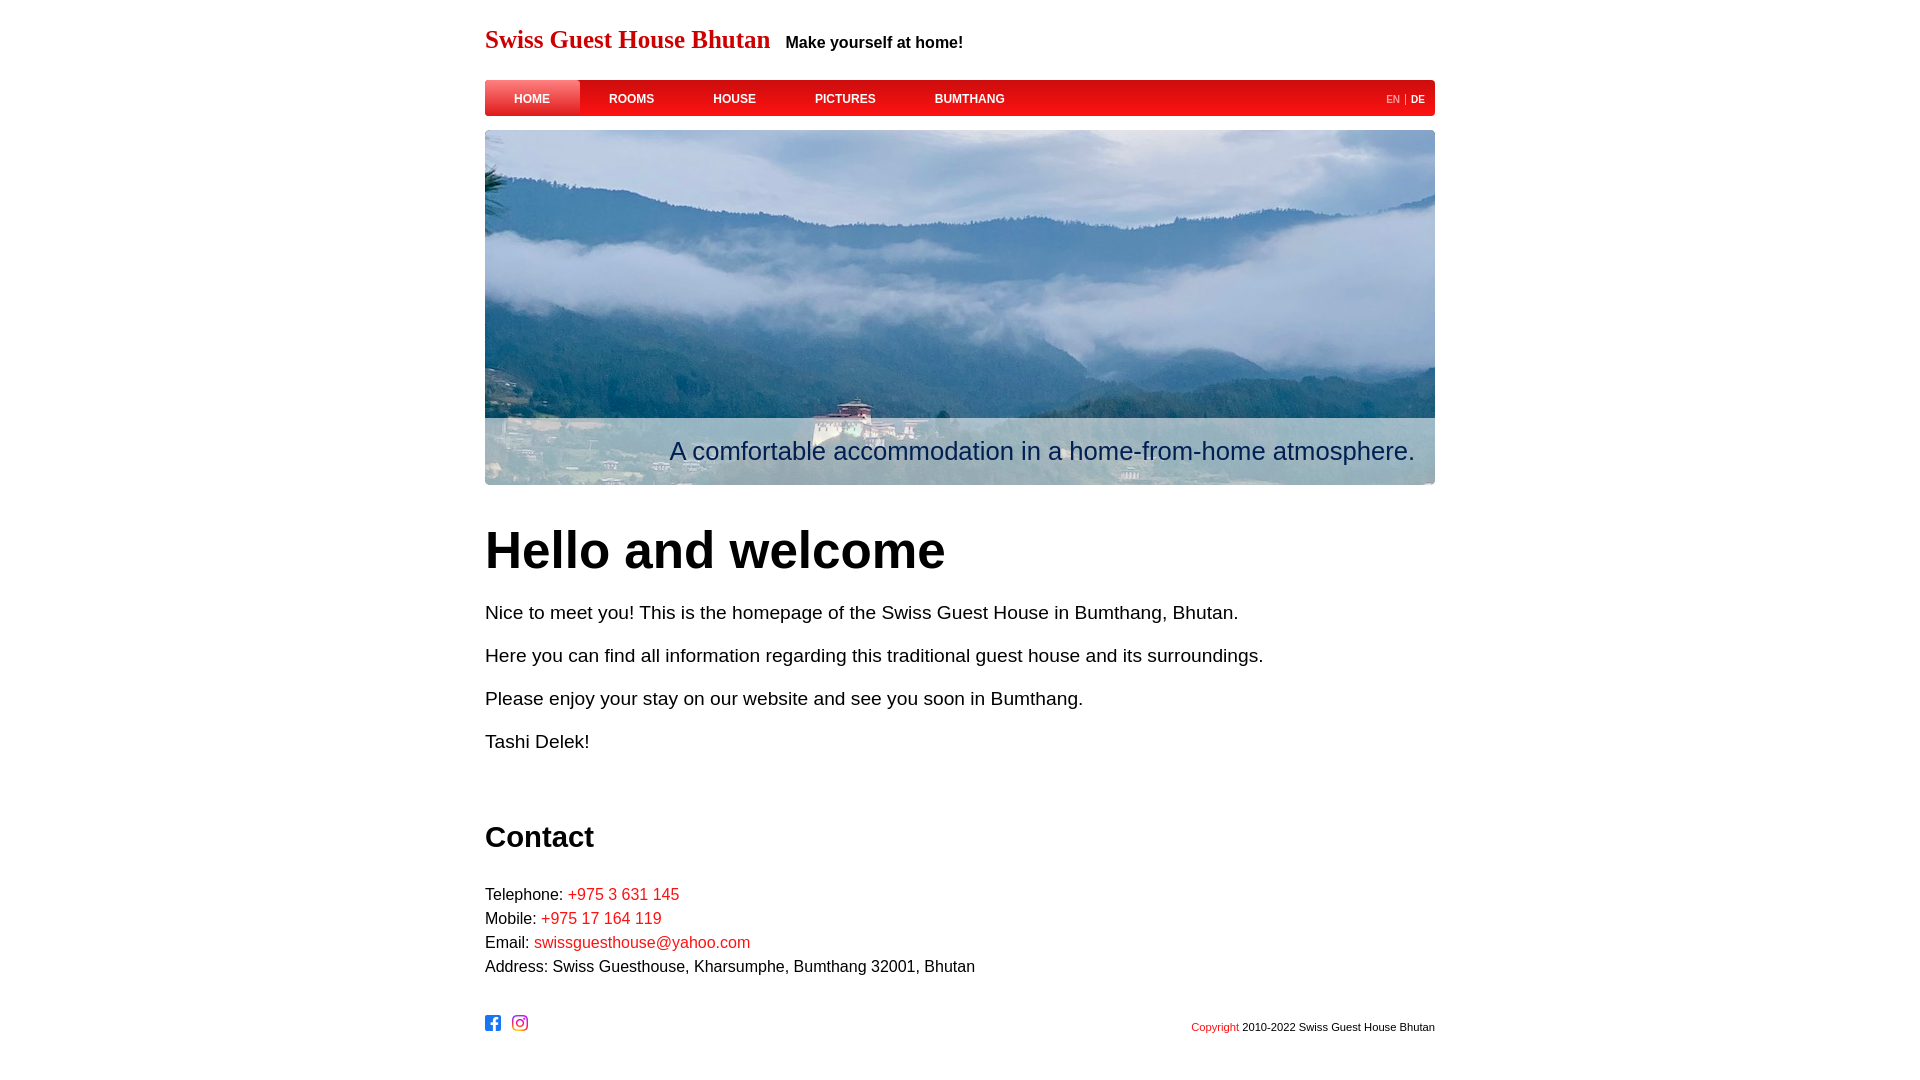 The width and height of the screenshot is (1920, 1080). I want to click on ROOMS, so click(632, 96).